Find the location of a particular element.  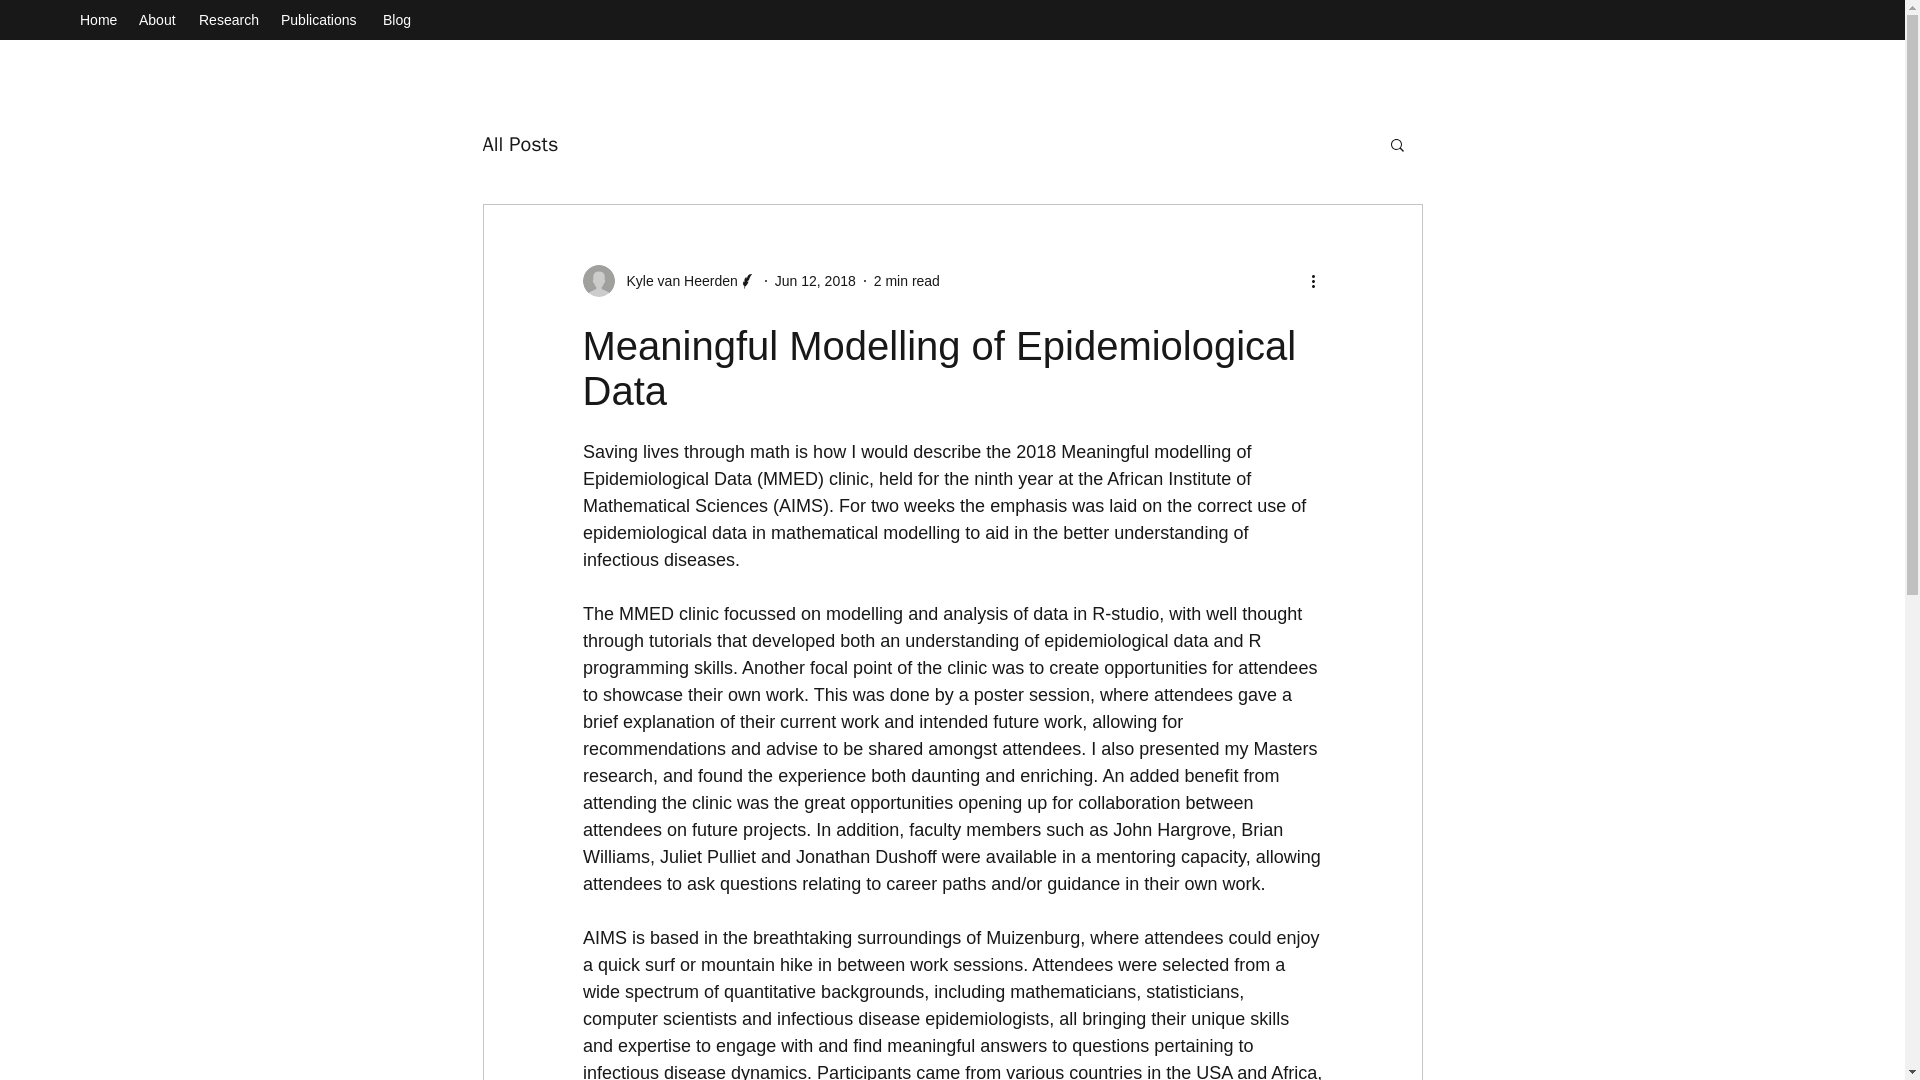

2 min read is located at coordinates (906, 280).